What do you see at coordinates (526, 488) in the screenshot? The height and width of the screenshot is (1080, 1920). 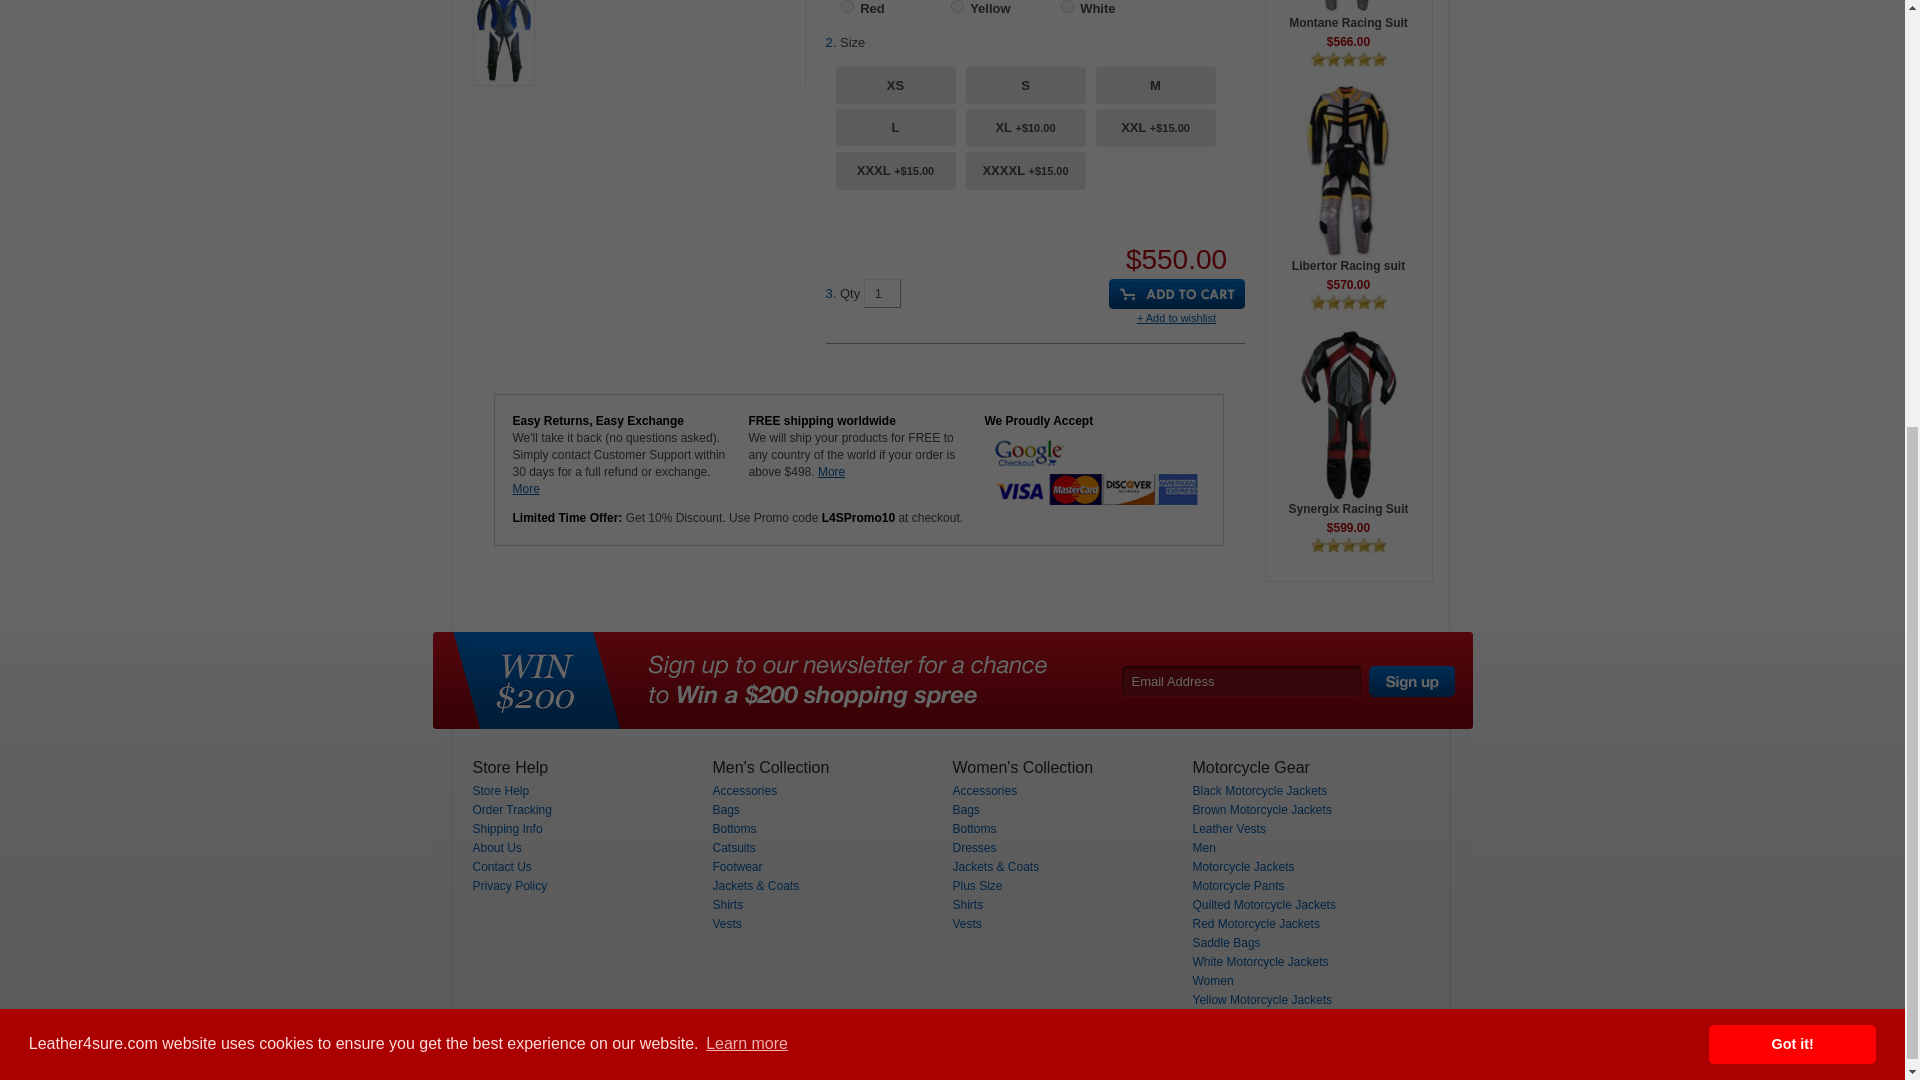 I see `More` at bounding box center [526, 488].